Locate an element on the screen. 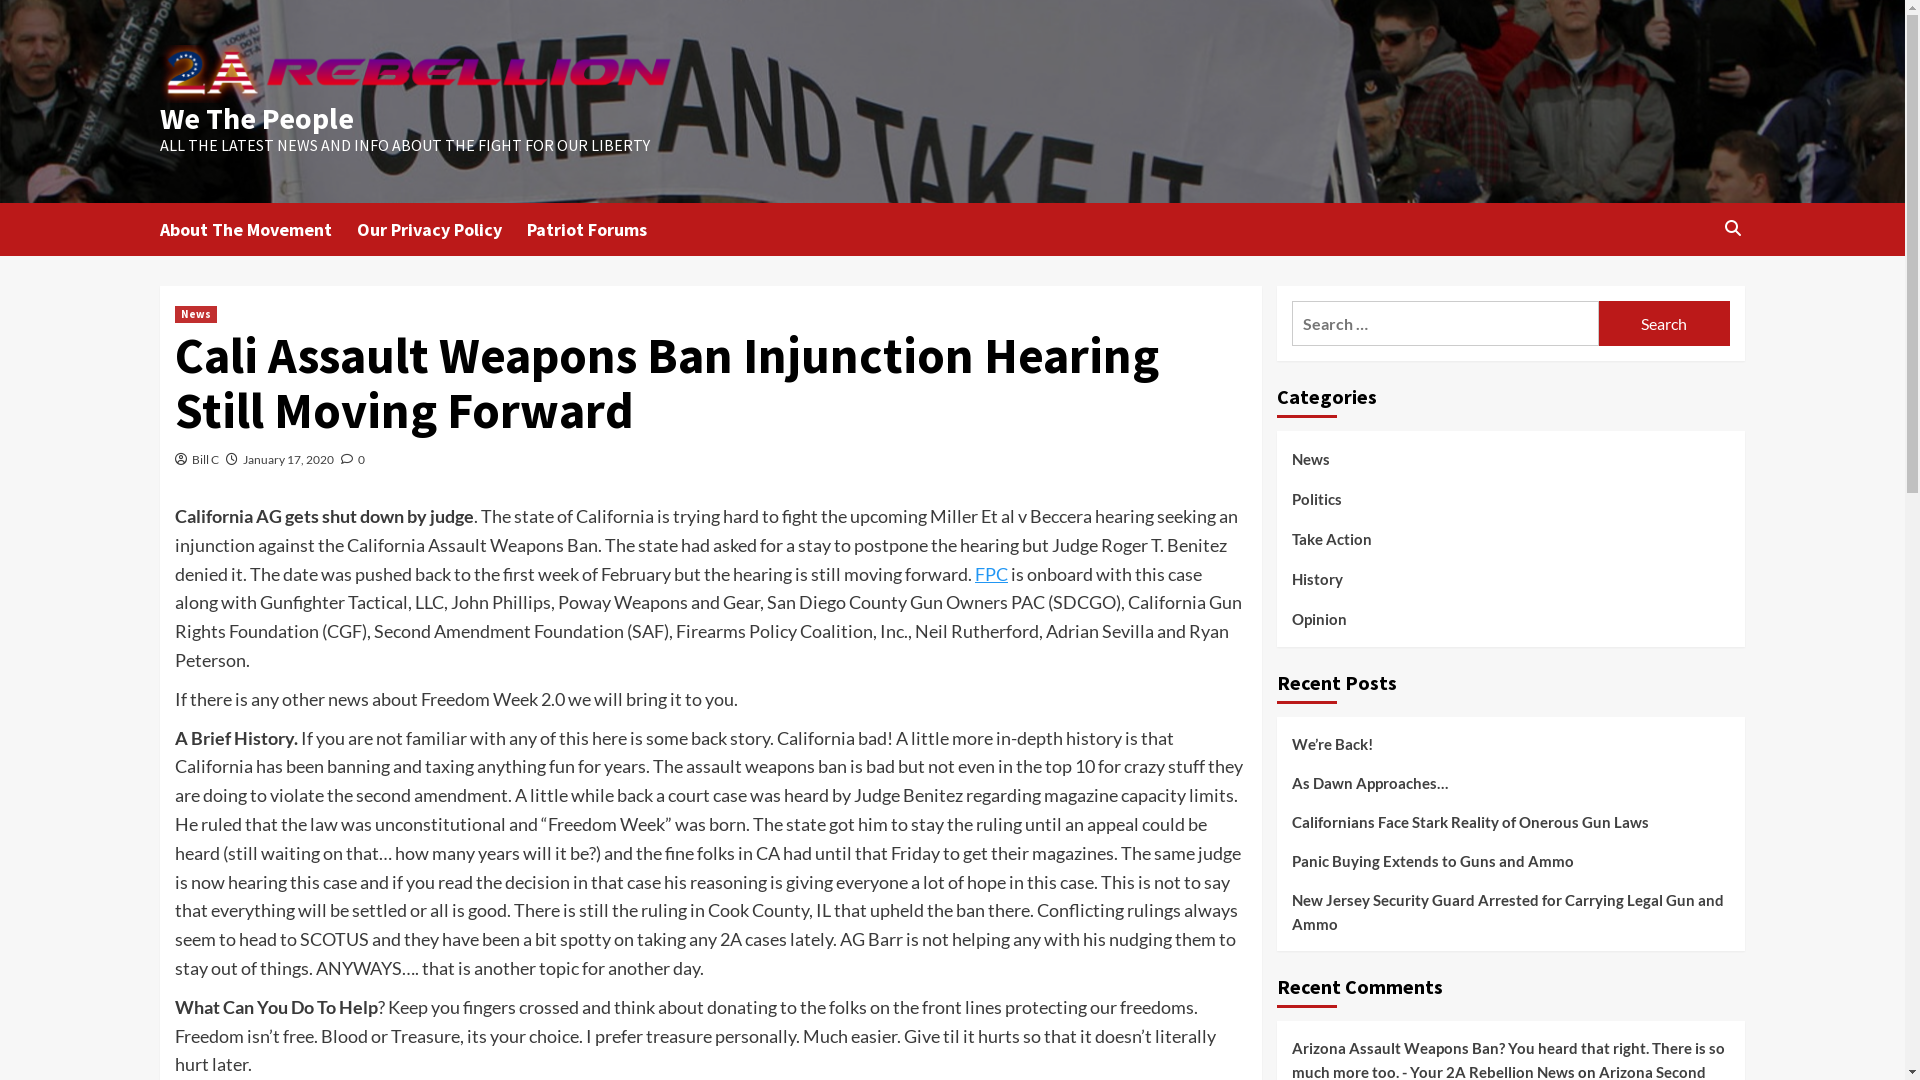 Image resolution: width=1920 pixels, height=1080 pixels. News is located at coordinates (196, 314).